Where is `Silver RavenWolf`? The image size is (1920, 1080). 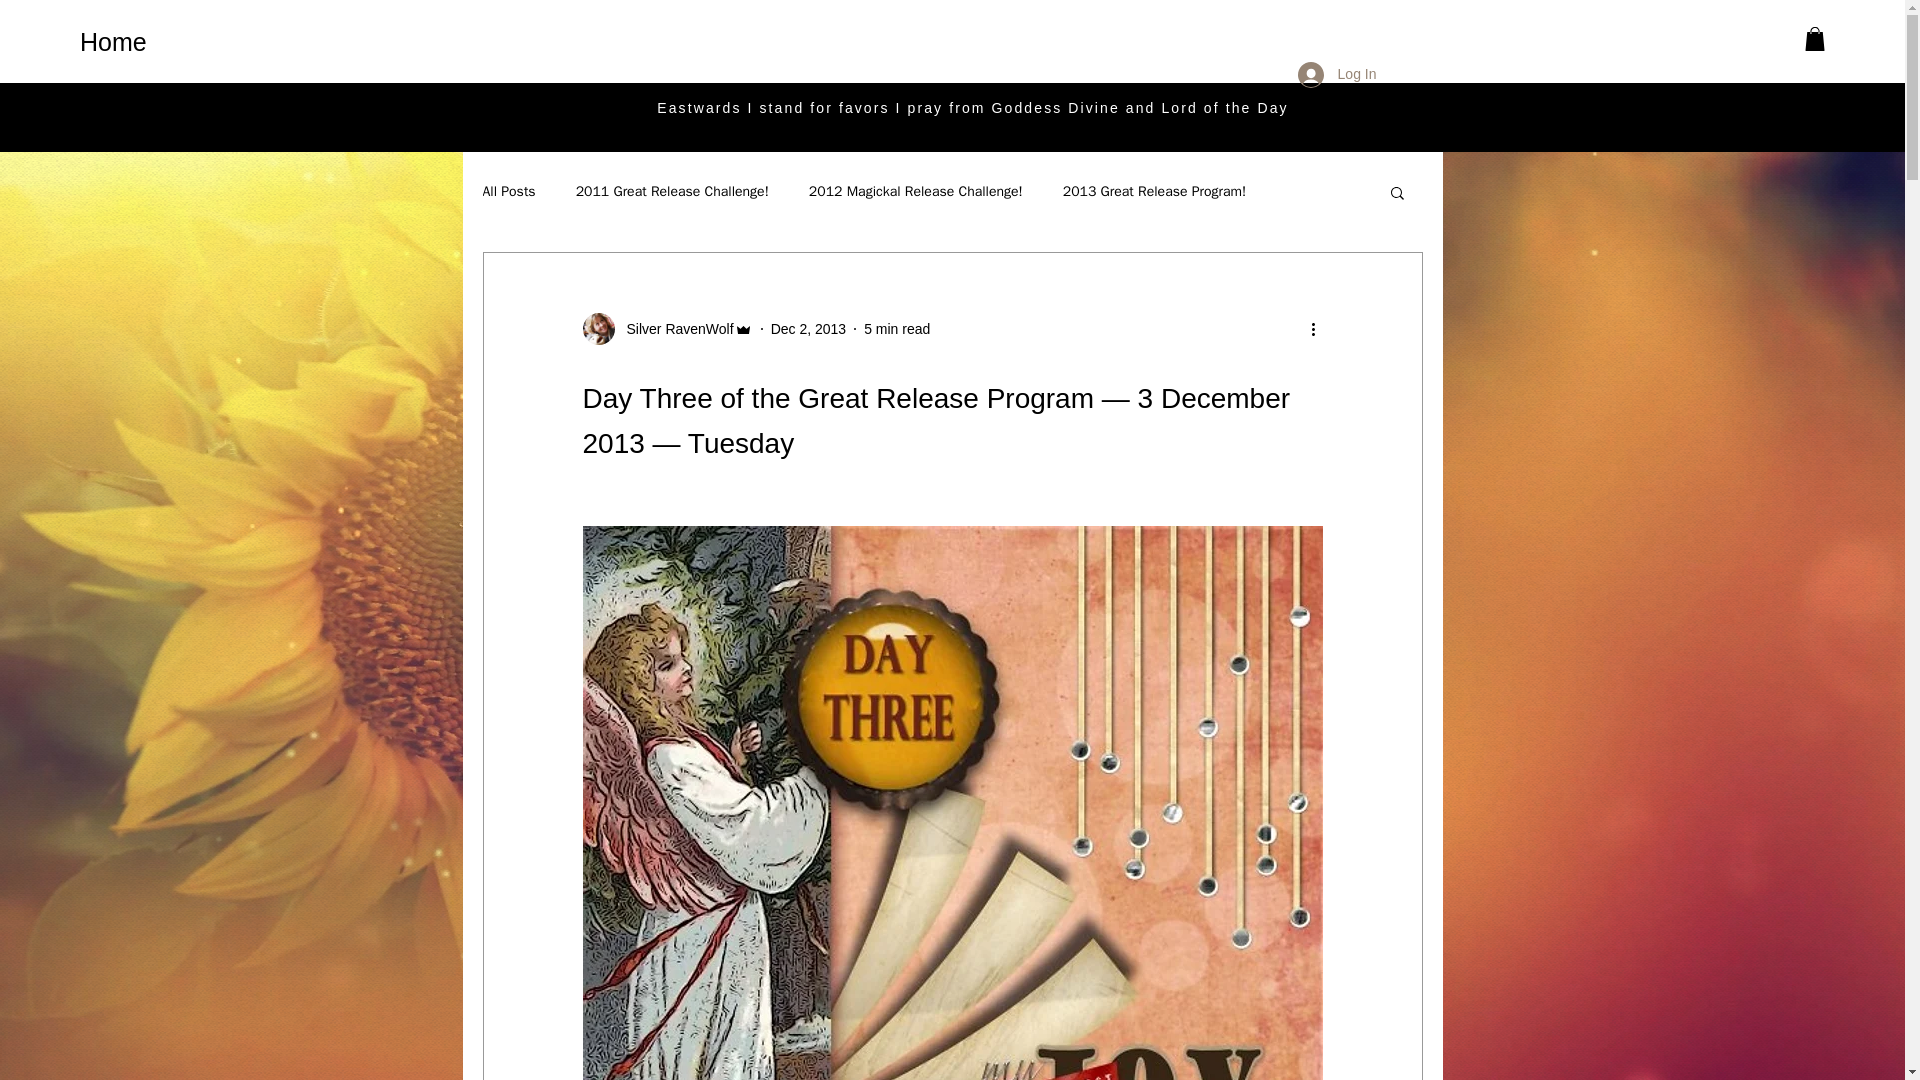 Silver RavenWolf is located at coordinates (674, 328).